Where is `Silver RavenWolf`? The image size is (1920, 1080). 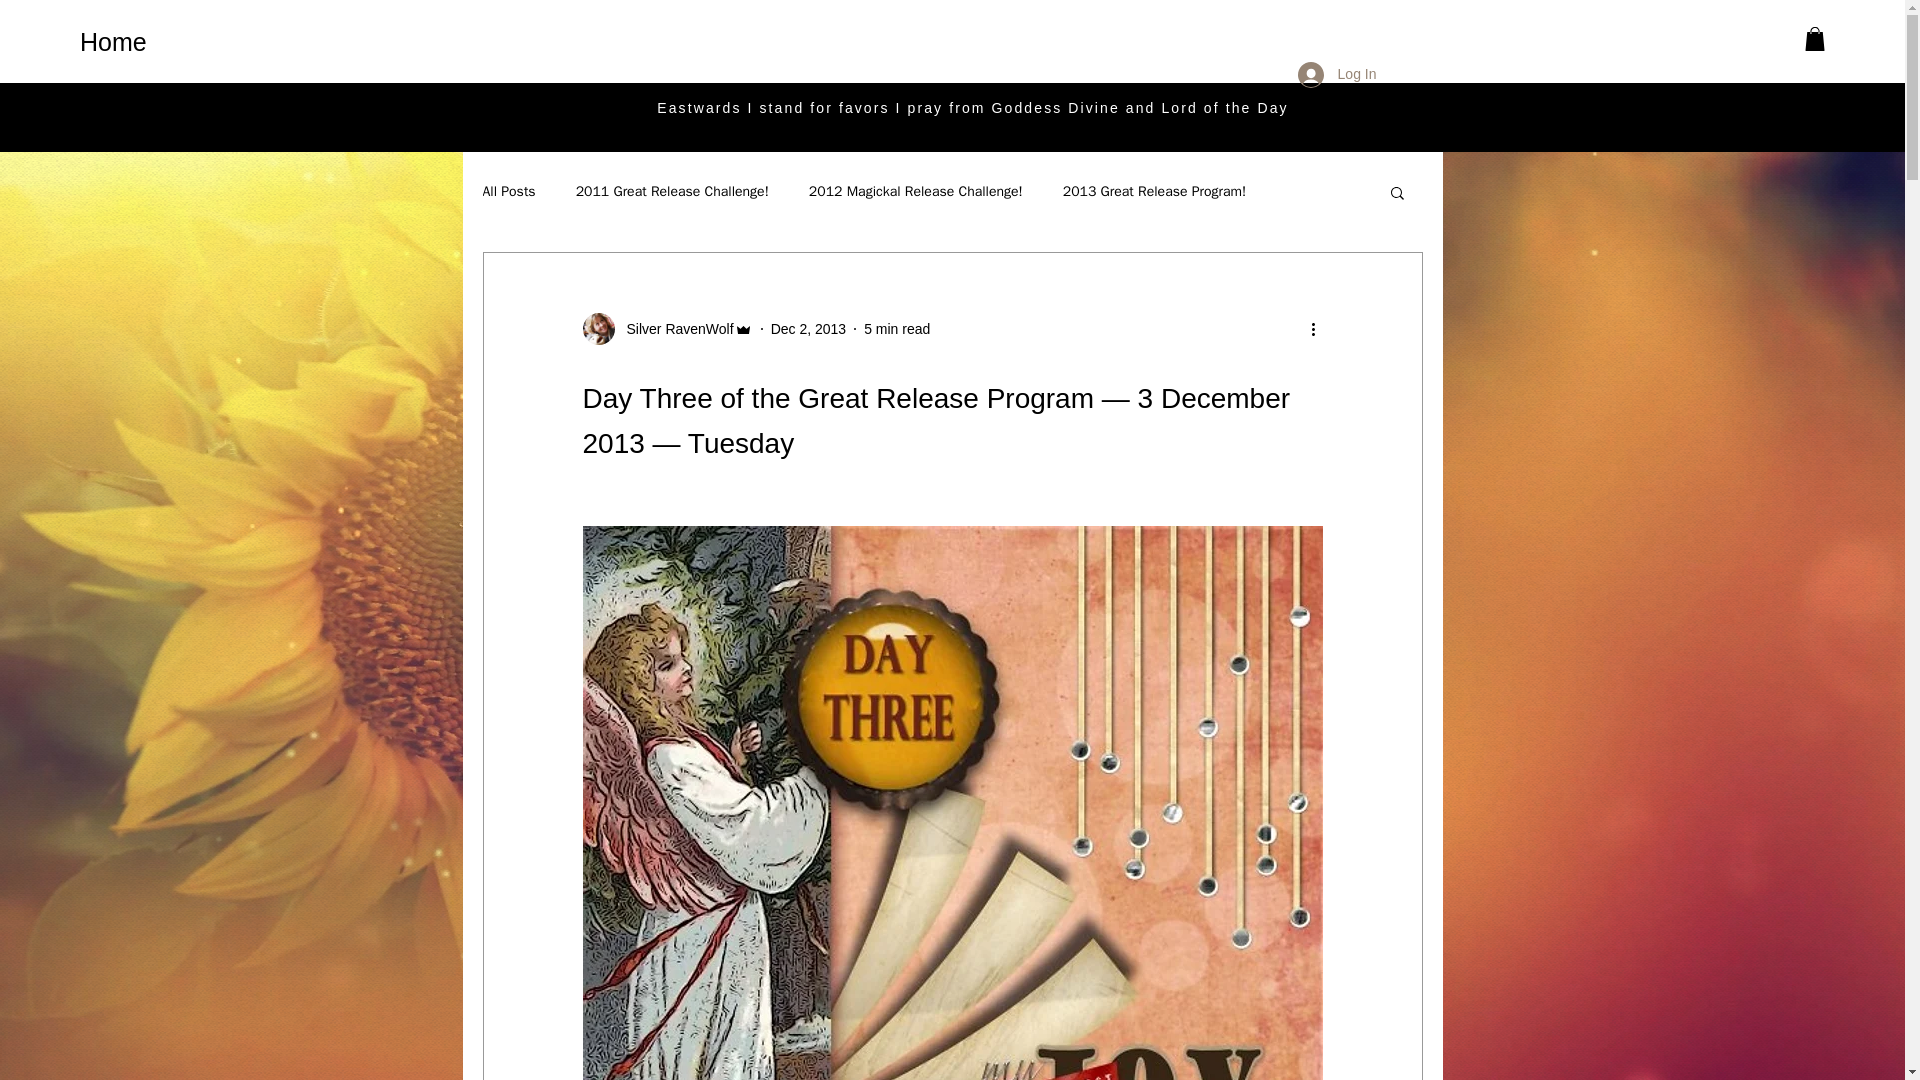 Silver RavenWolf is located at coordinates (674, 328).